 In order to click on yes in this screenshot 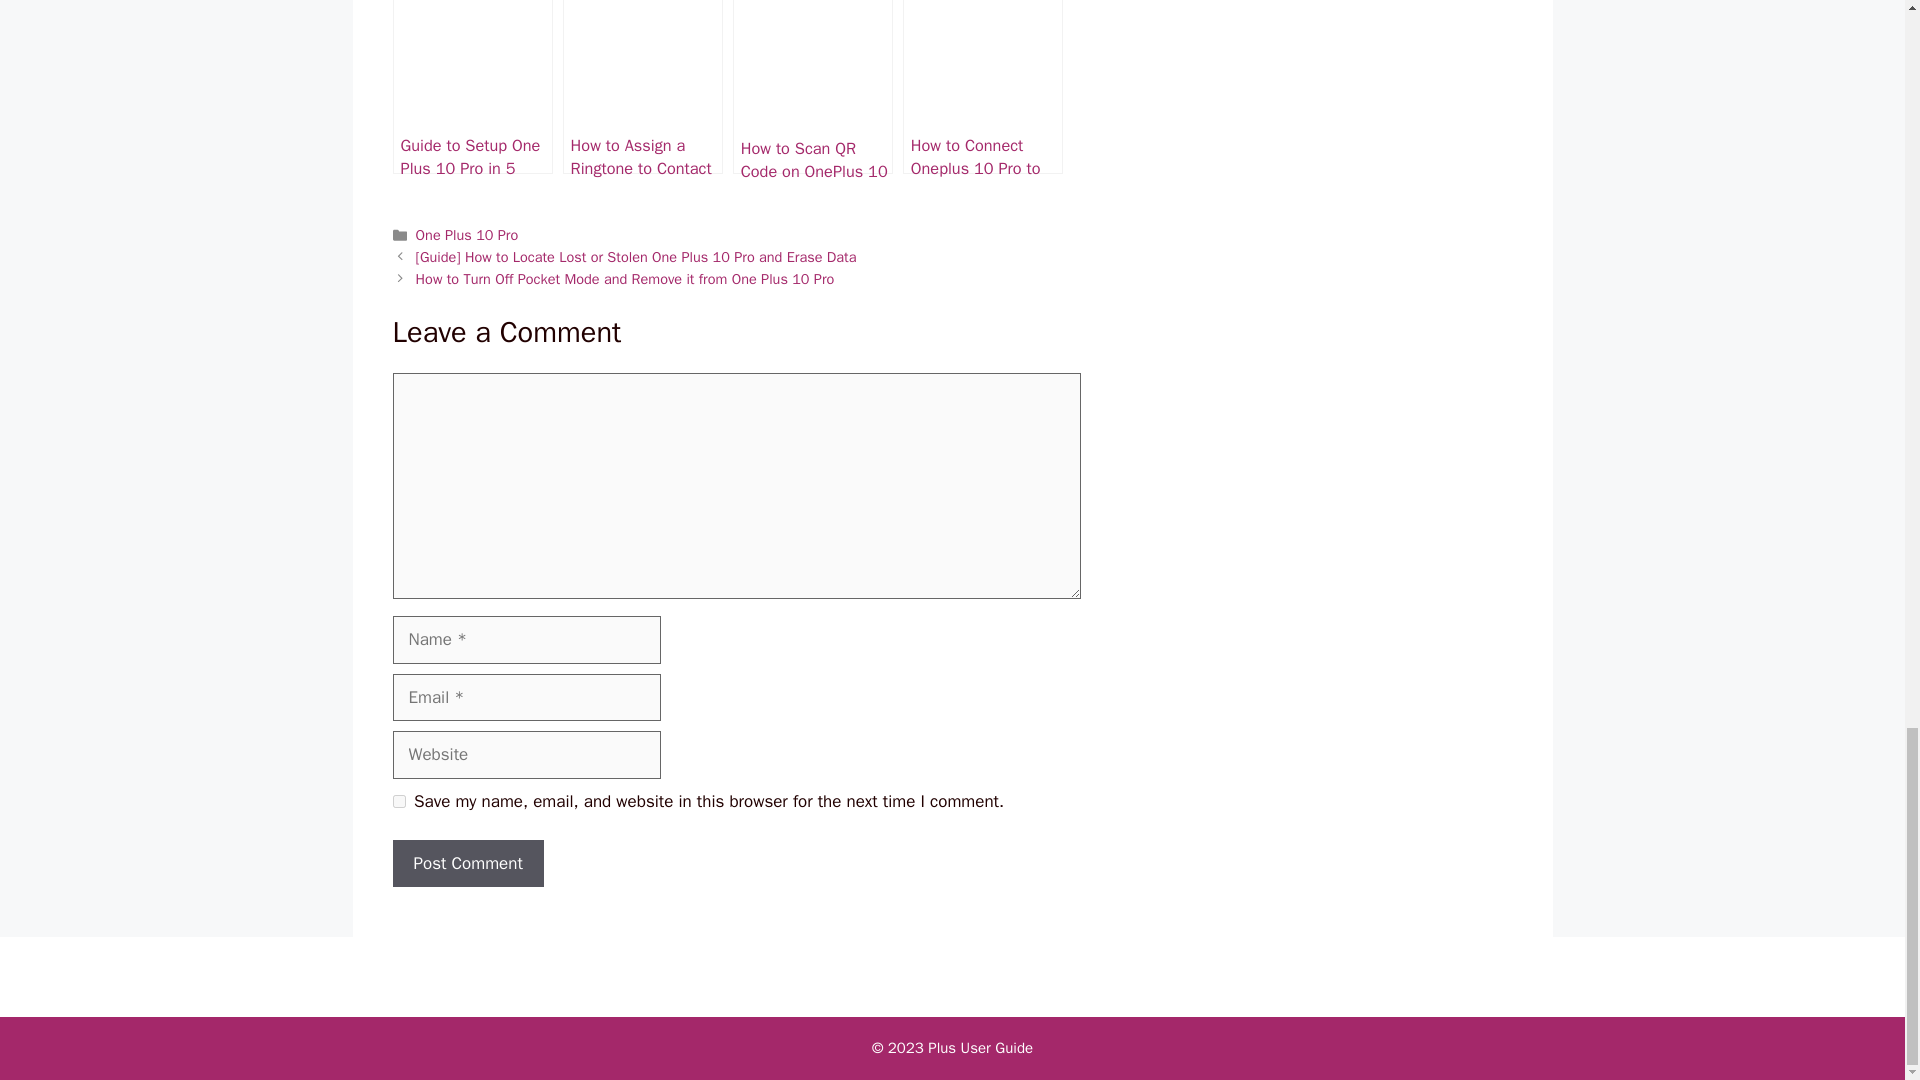, I will do `click(398, 800)`.